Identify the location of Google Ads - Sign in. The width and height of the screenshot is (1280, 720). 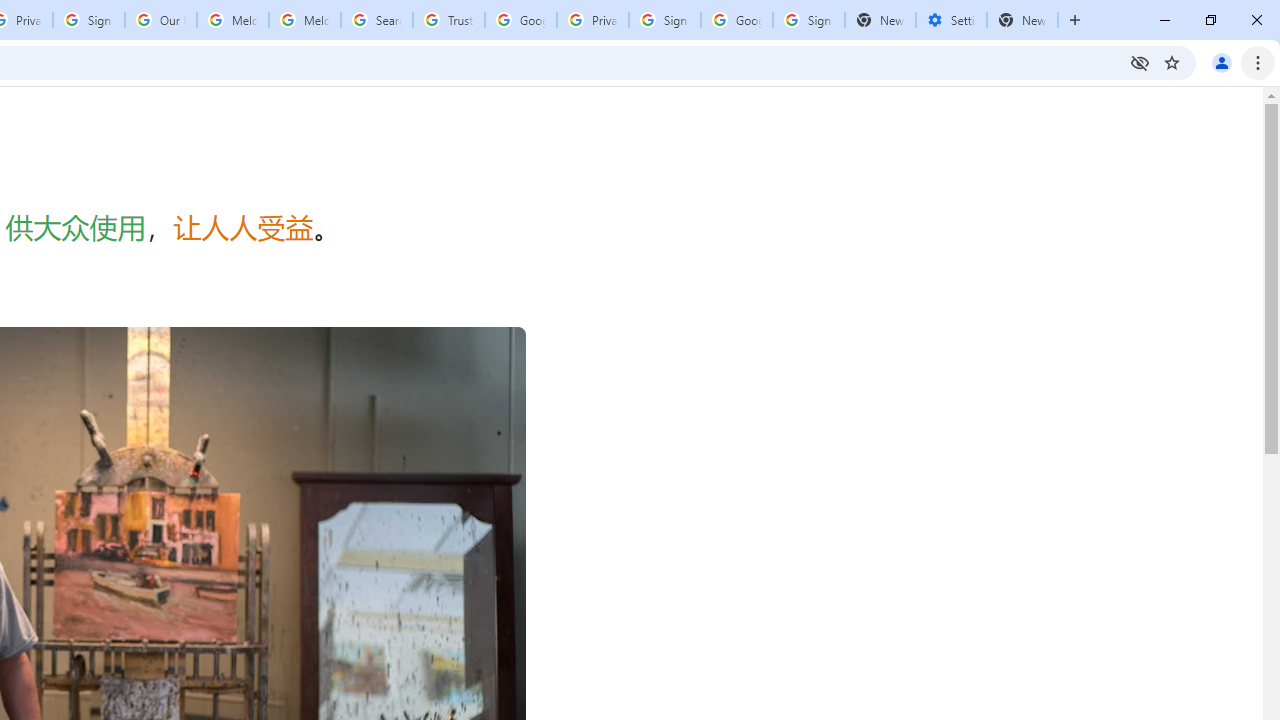
(520, 20).